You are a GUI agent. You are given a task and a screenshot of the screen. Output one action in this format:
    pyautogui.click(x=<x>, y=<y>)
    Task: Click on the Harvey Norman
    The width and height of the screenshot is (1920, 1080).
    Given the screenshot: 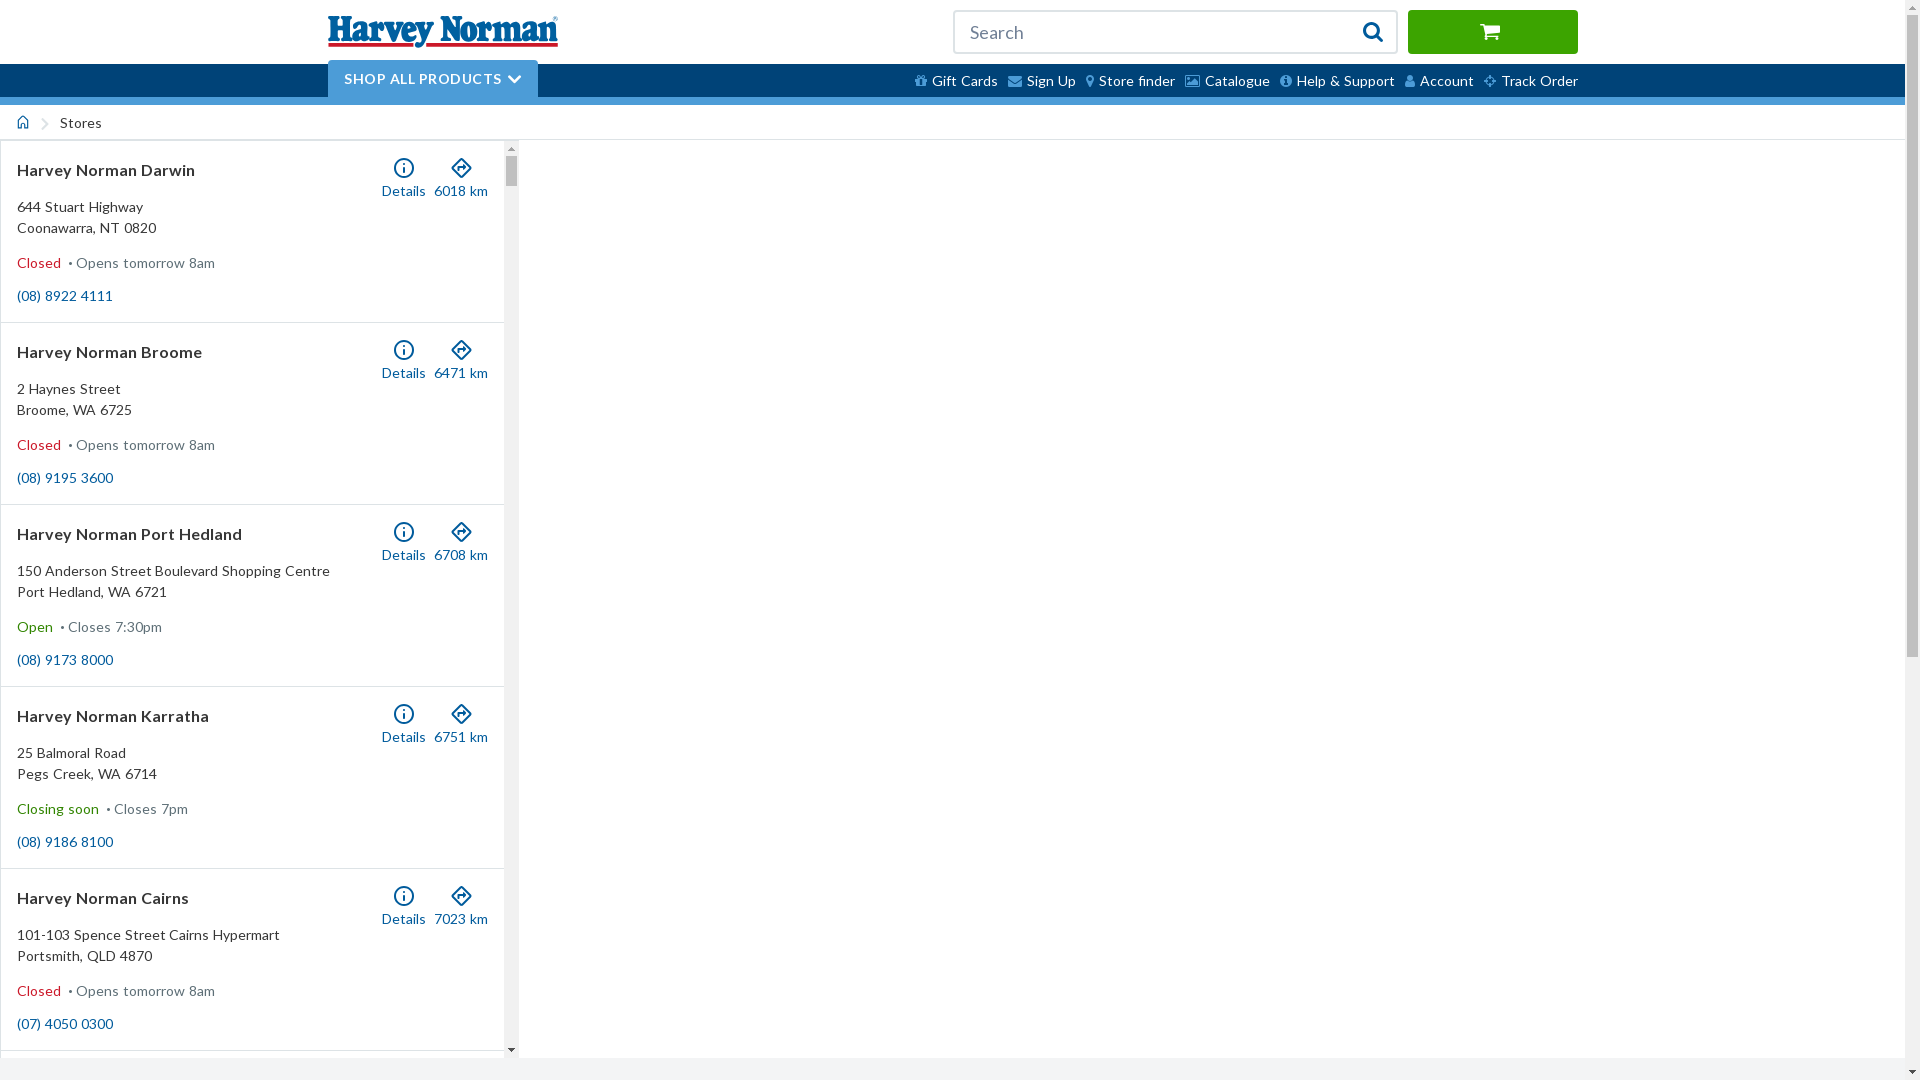 What is the action you would take?
    pyautogui.click(x=443, y=32)
    